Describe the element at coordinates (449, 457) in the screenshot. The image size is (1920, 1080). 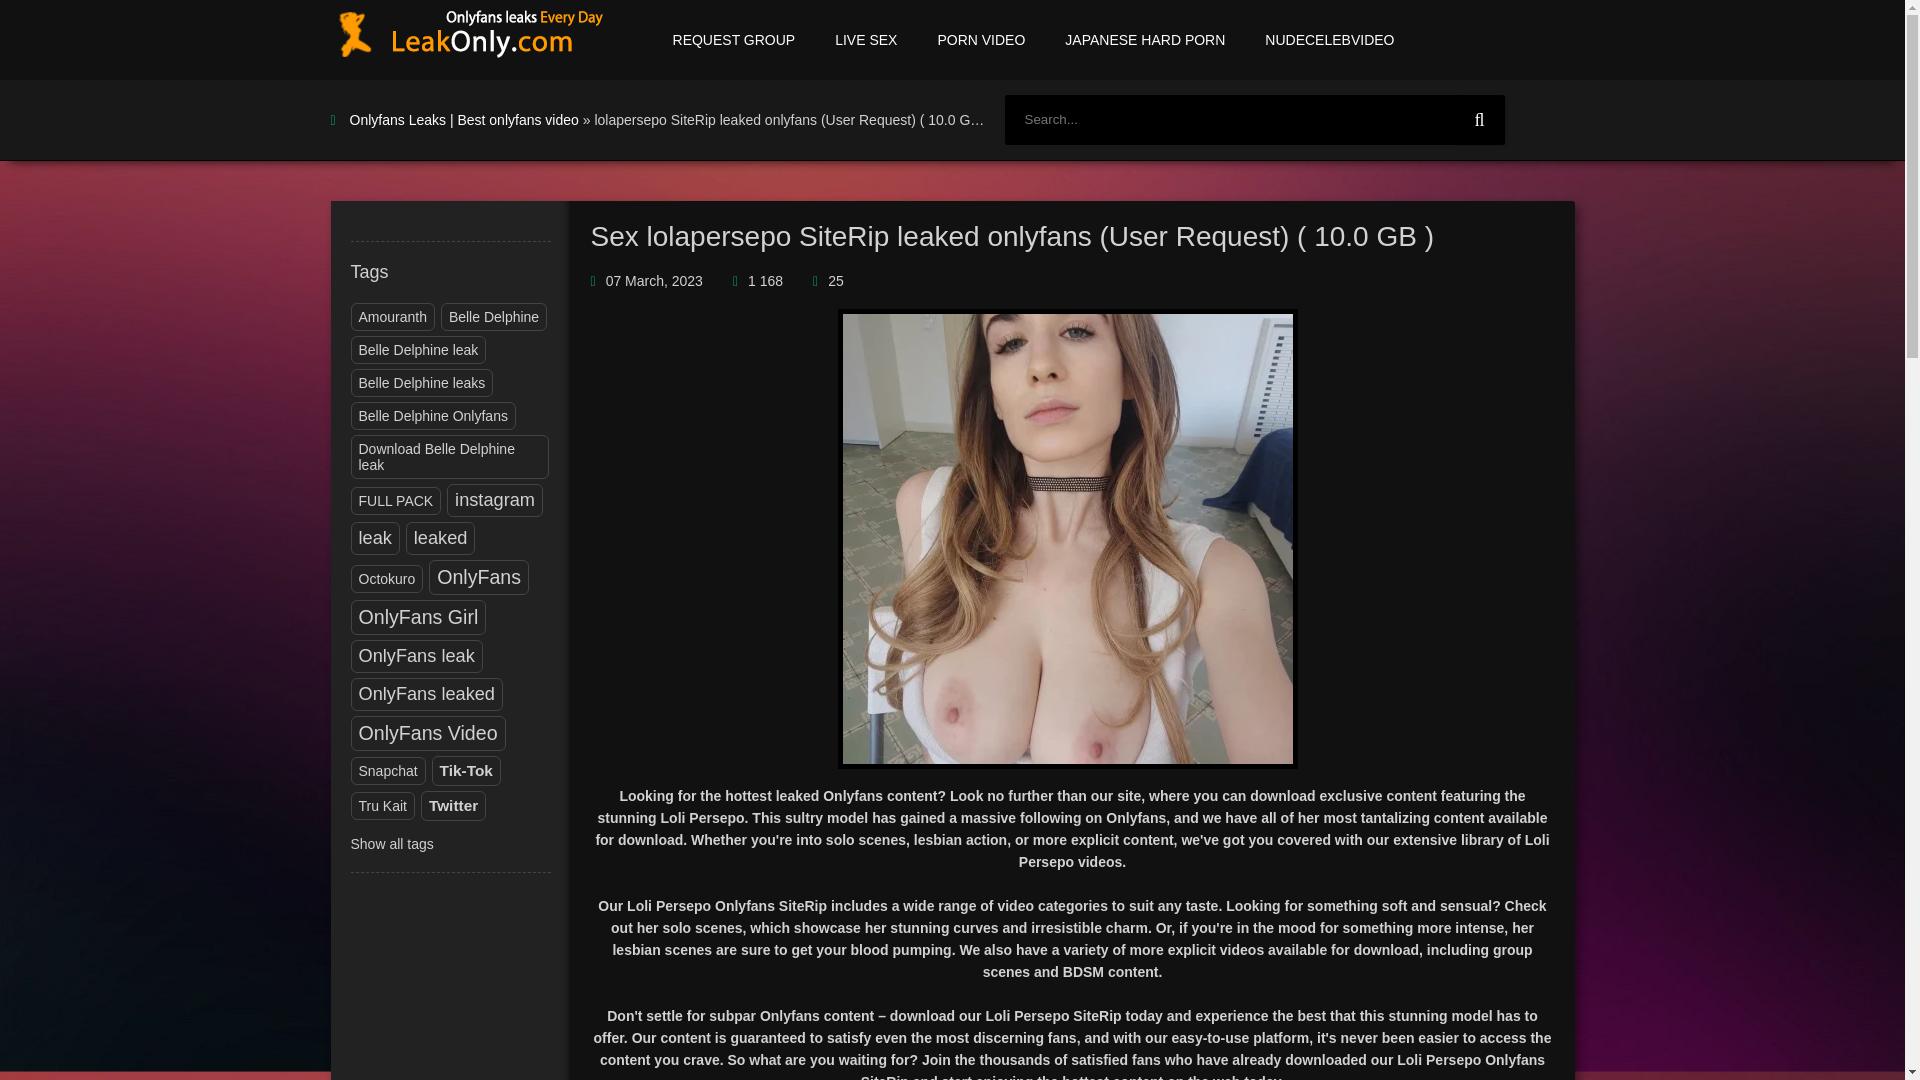
I see `Download Belle Delphine leak` at that location.